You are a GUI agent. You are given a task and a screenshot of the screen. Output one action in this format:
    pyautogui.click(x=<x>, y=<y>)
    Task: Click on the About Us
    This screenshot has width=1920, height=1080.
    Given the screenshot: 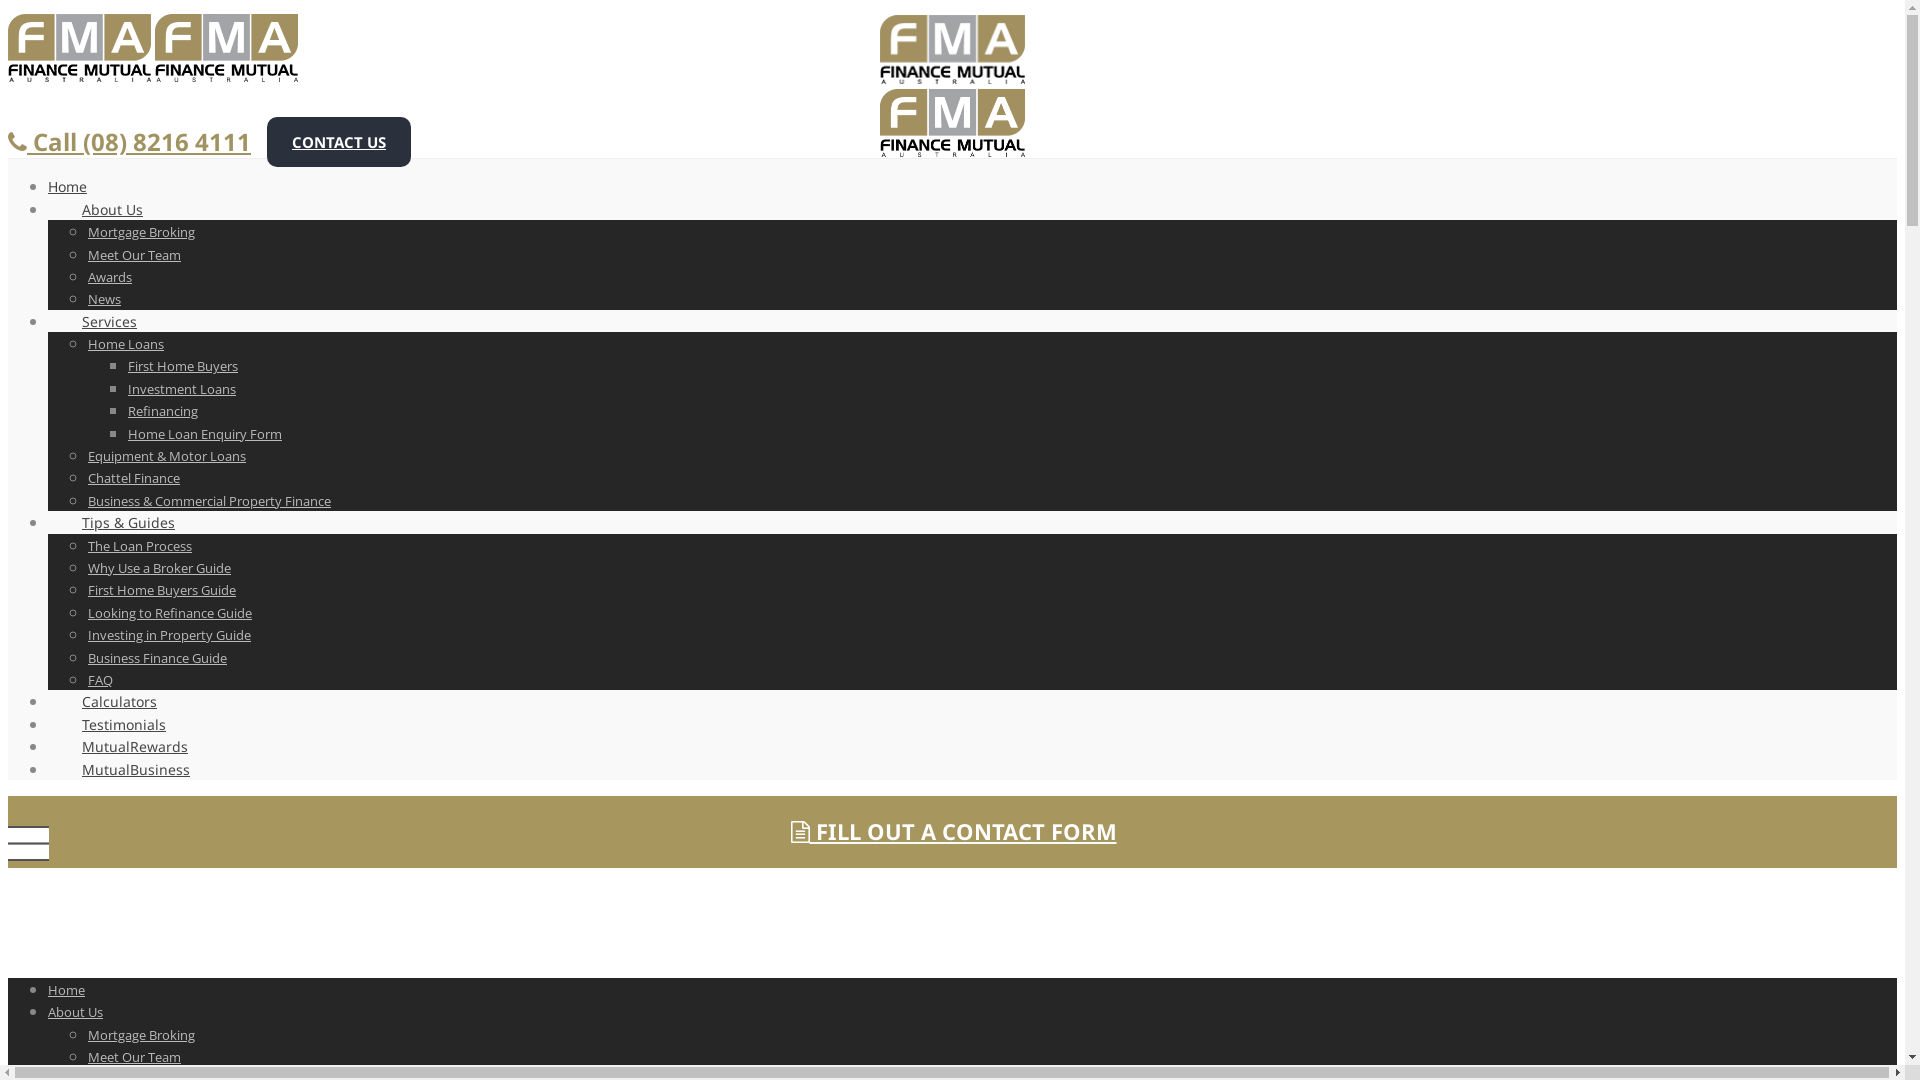 What is the action you would take?
    pyautogui.click(x=112, y=210)
    